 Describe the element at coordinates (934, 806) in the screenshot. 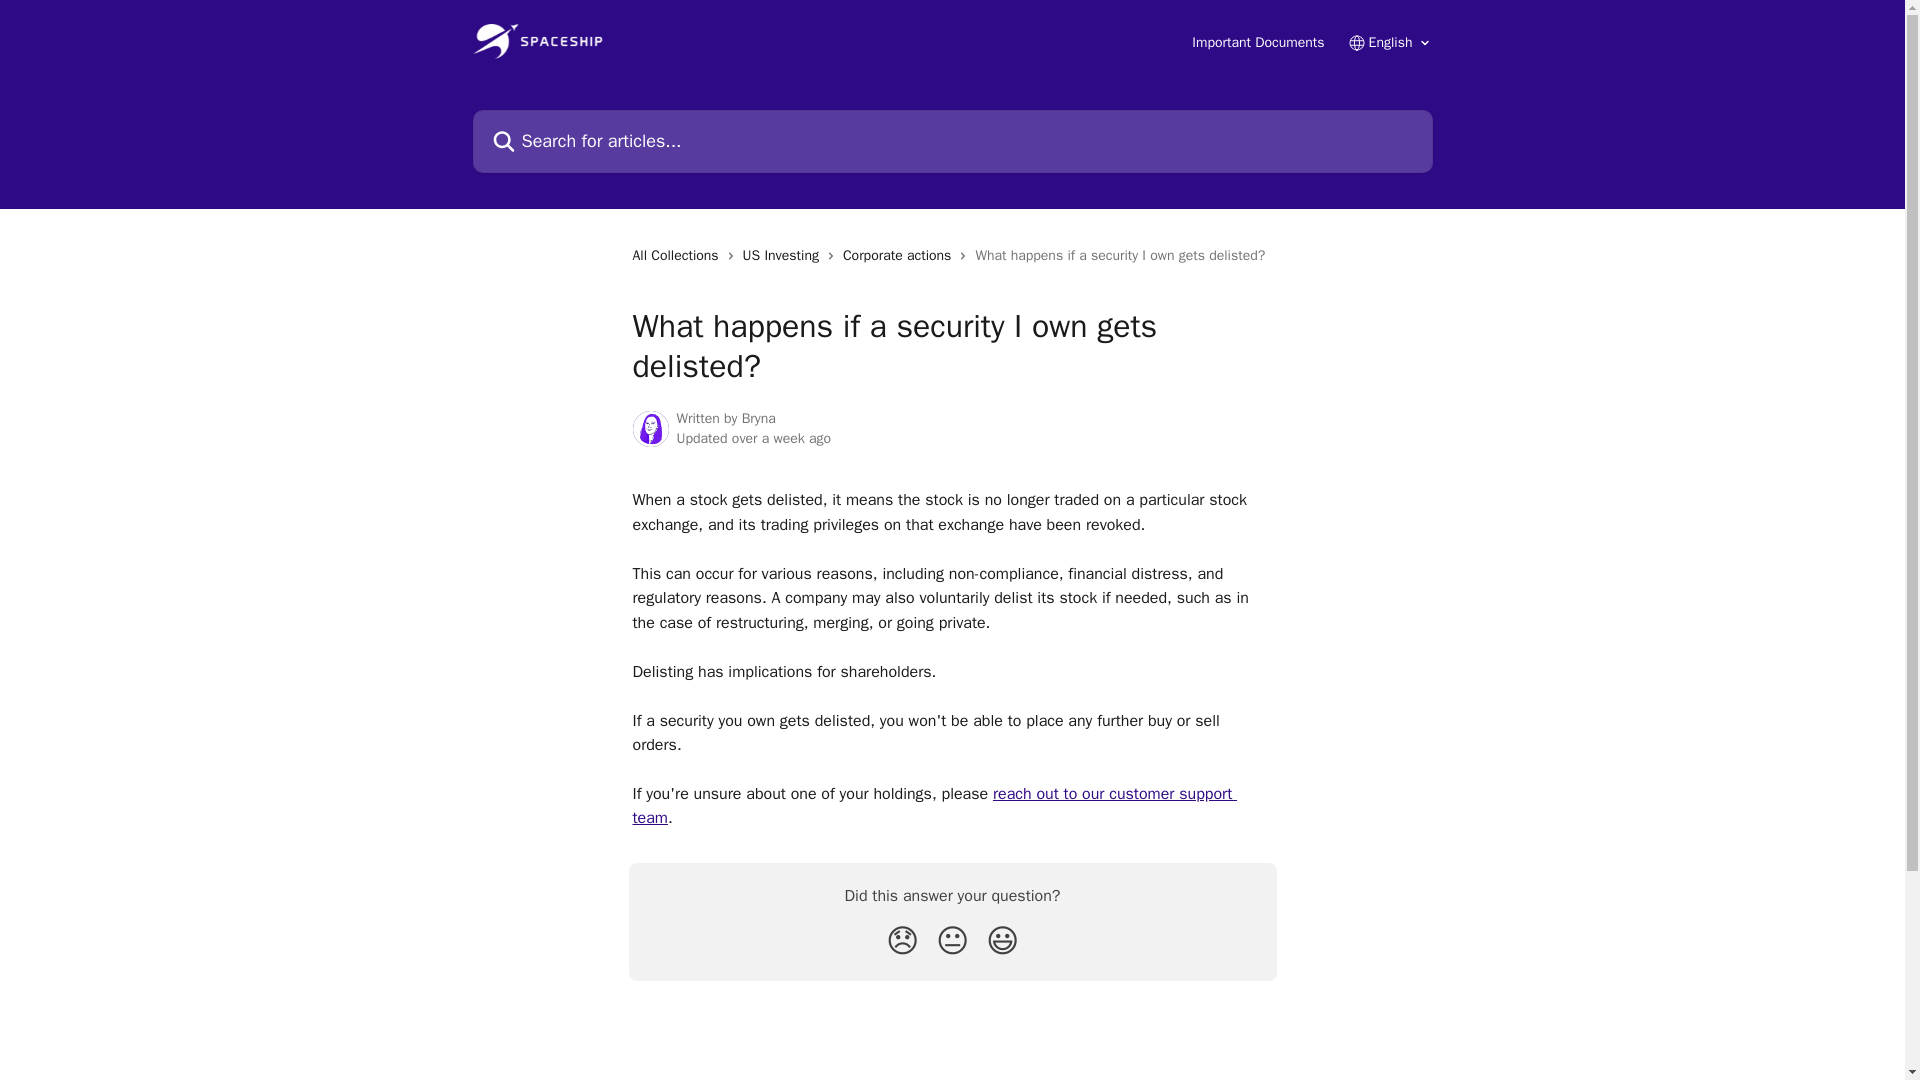

I see `reach out to our customer support team` at that location.